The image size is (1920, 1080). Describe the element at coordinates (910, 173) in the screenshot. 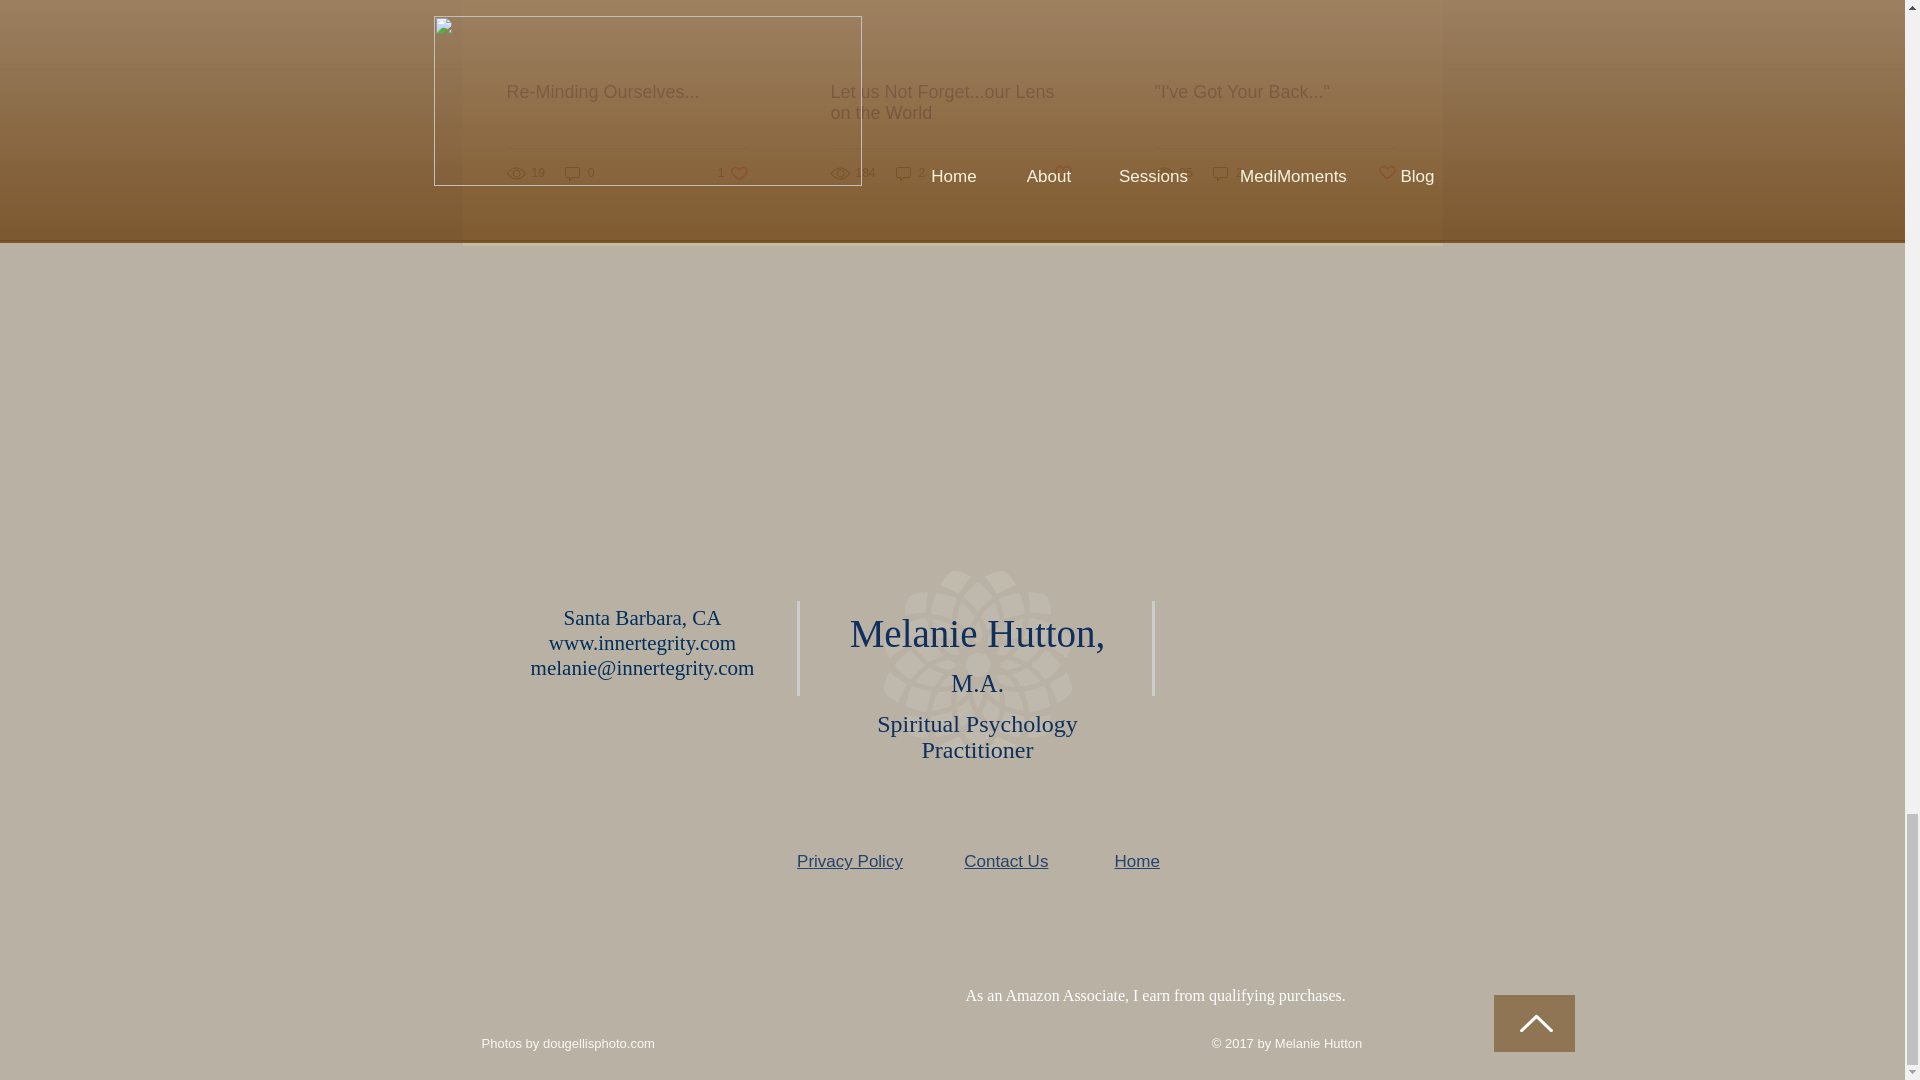

I see `Let us Not Forget...our Lens on the World` at that location.